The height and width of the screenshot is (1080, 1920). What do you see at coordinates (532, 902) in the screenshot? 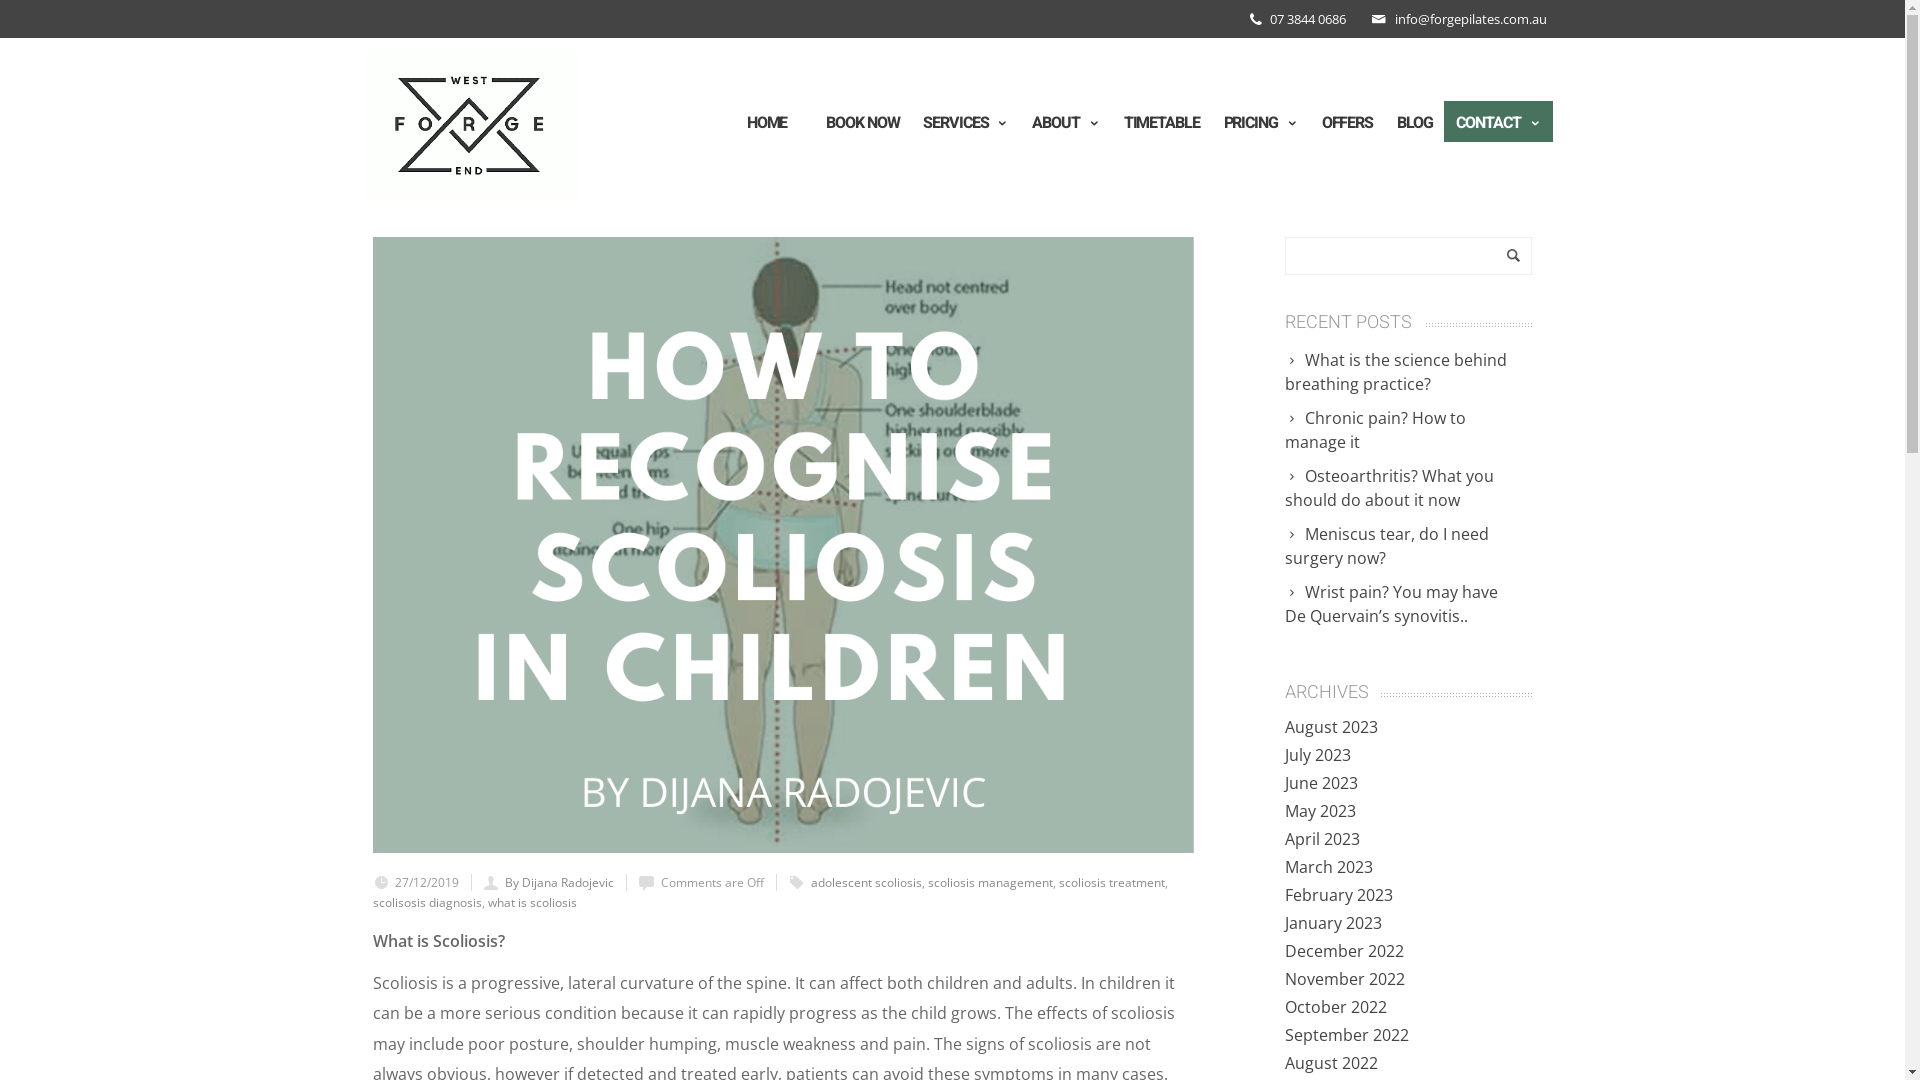
I see `what is scoliosis` at bounding box center [532, 902].